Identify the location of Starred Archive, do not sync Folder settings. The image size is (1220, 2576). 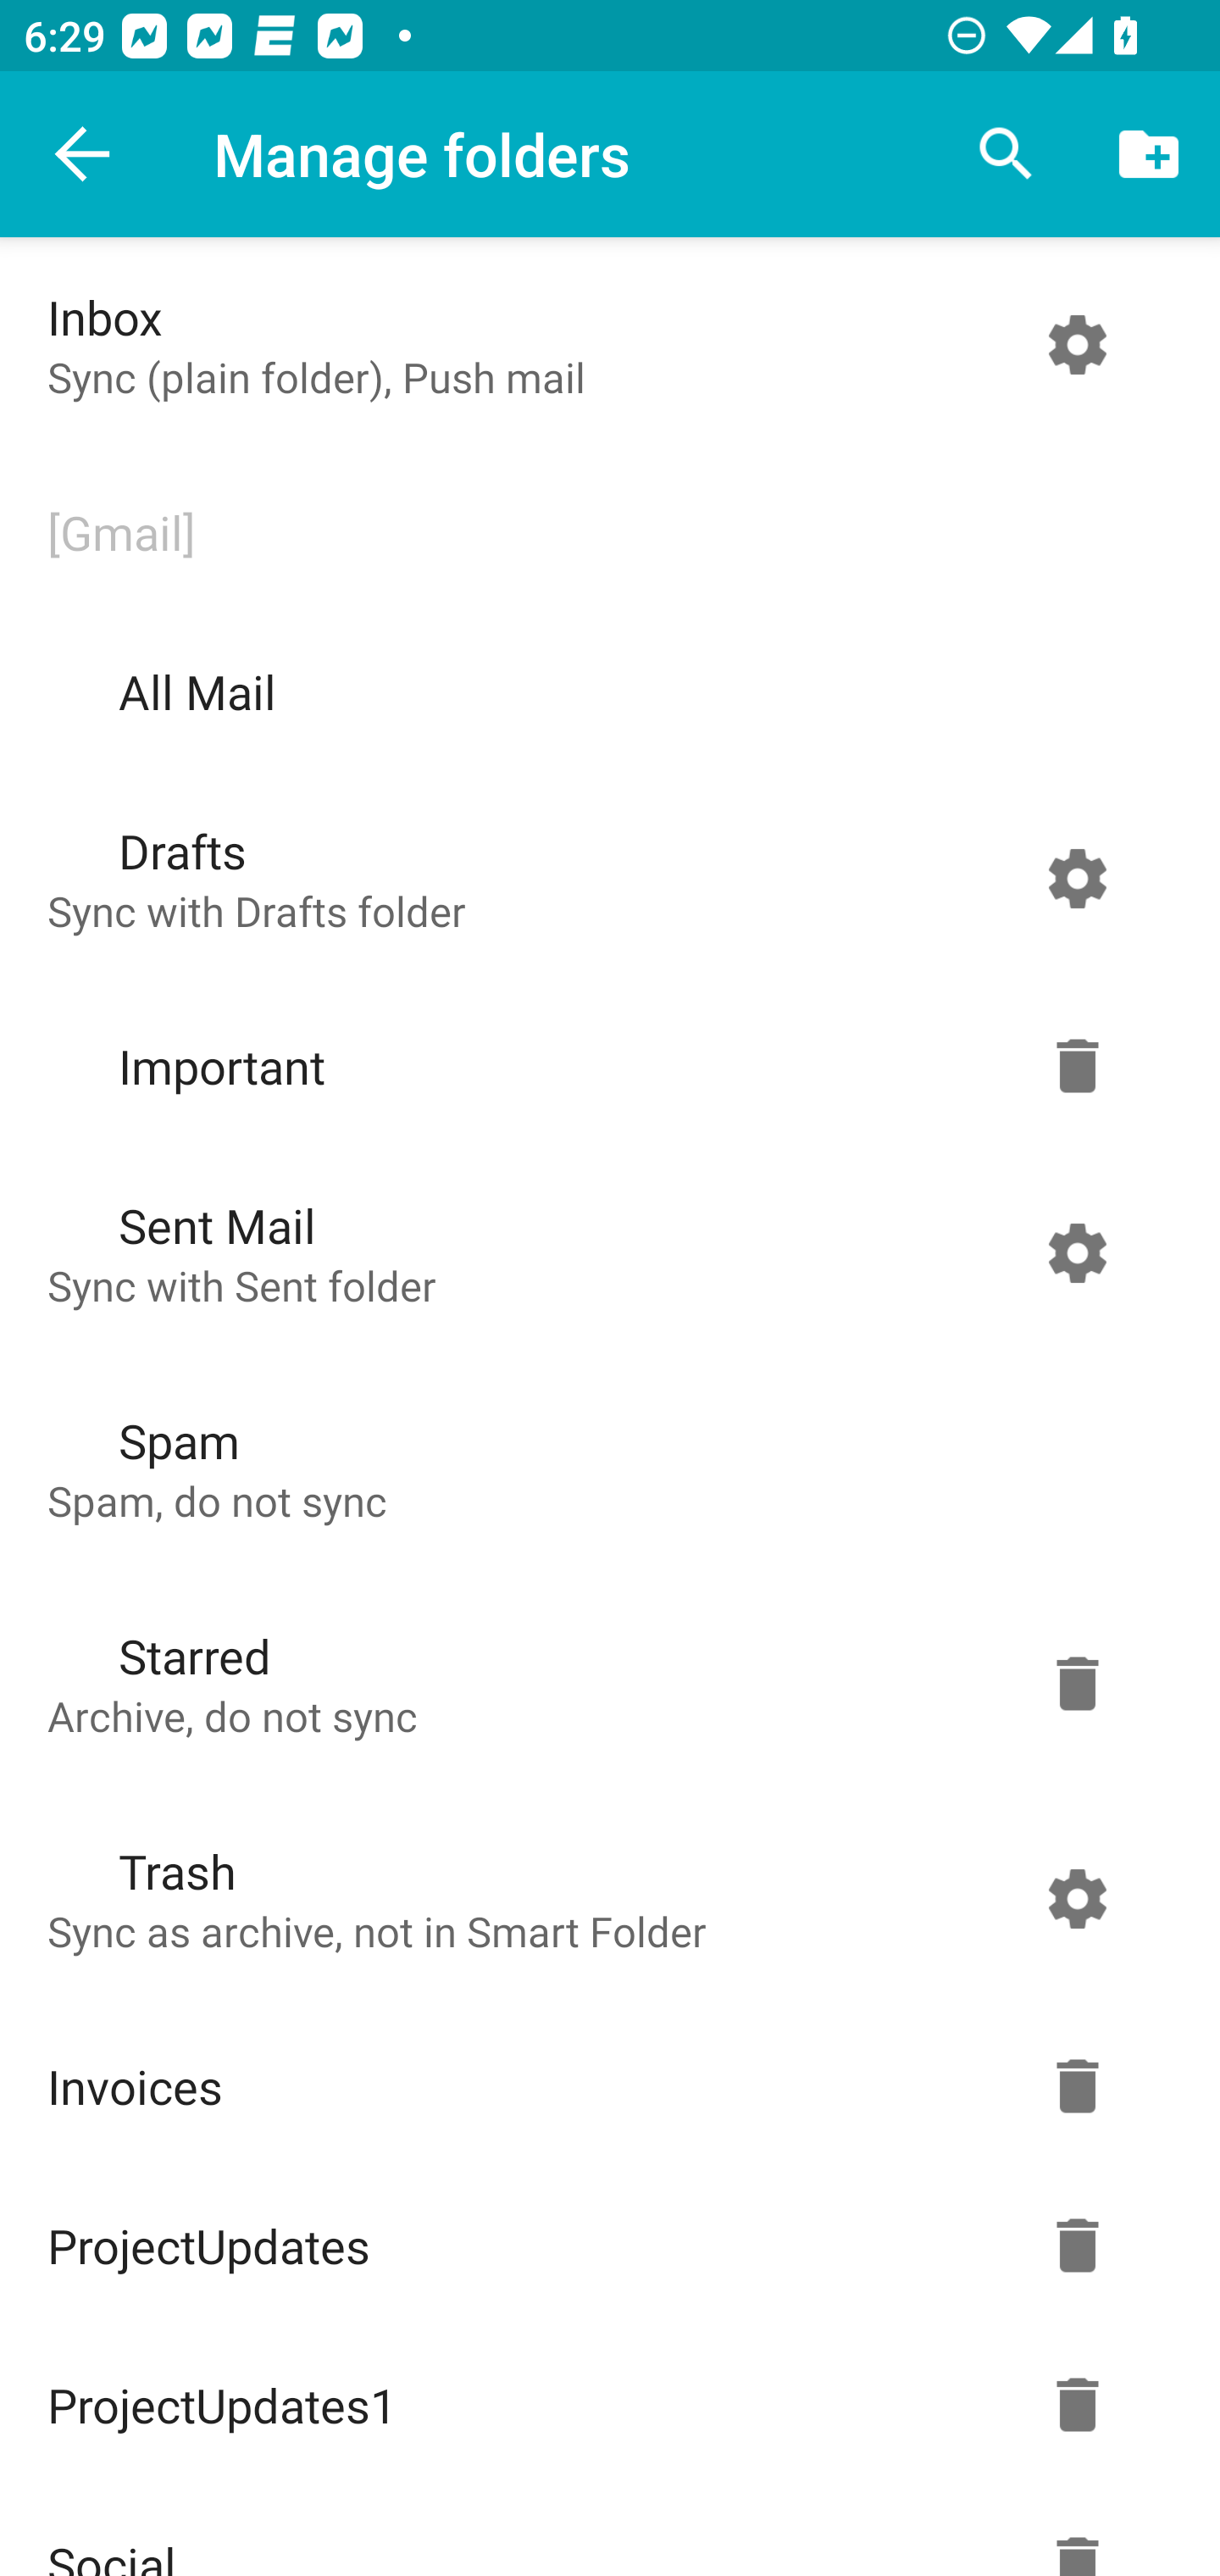
(603, 1683).